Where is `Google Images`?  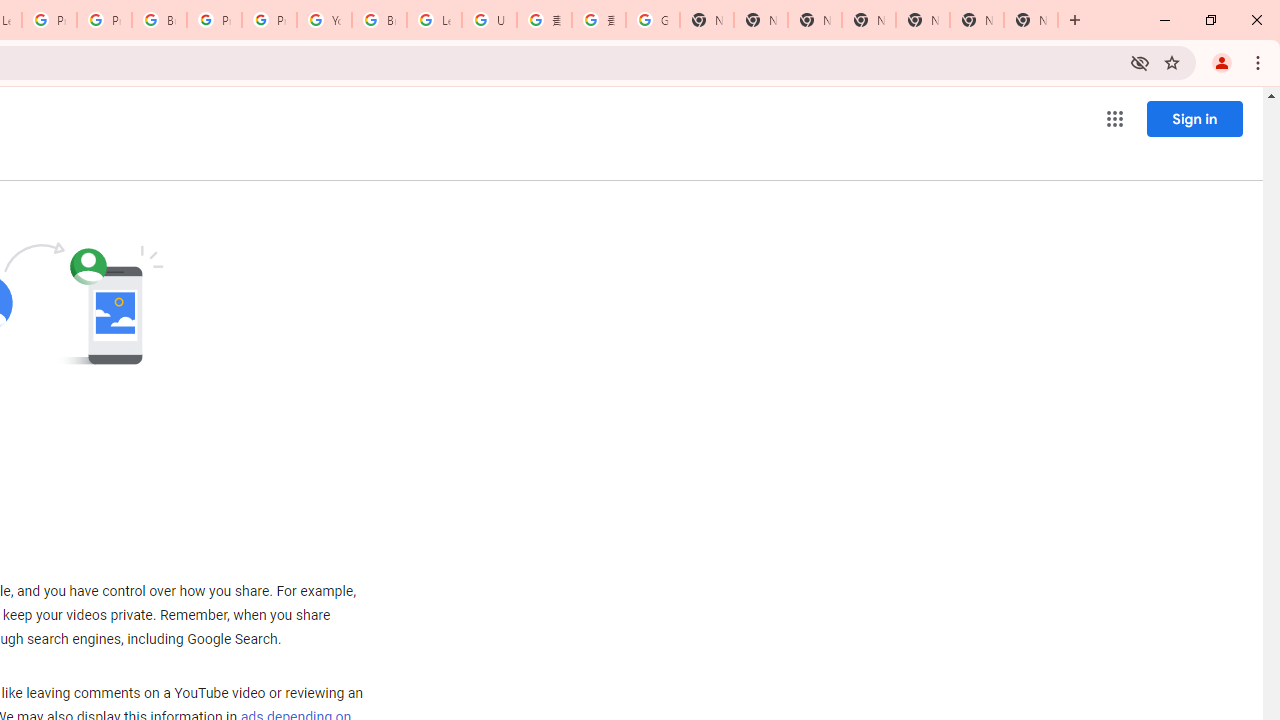
Google Images is located at coordinates (652, 20).